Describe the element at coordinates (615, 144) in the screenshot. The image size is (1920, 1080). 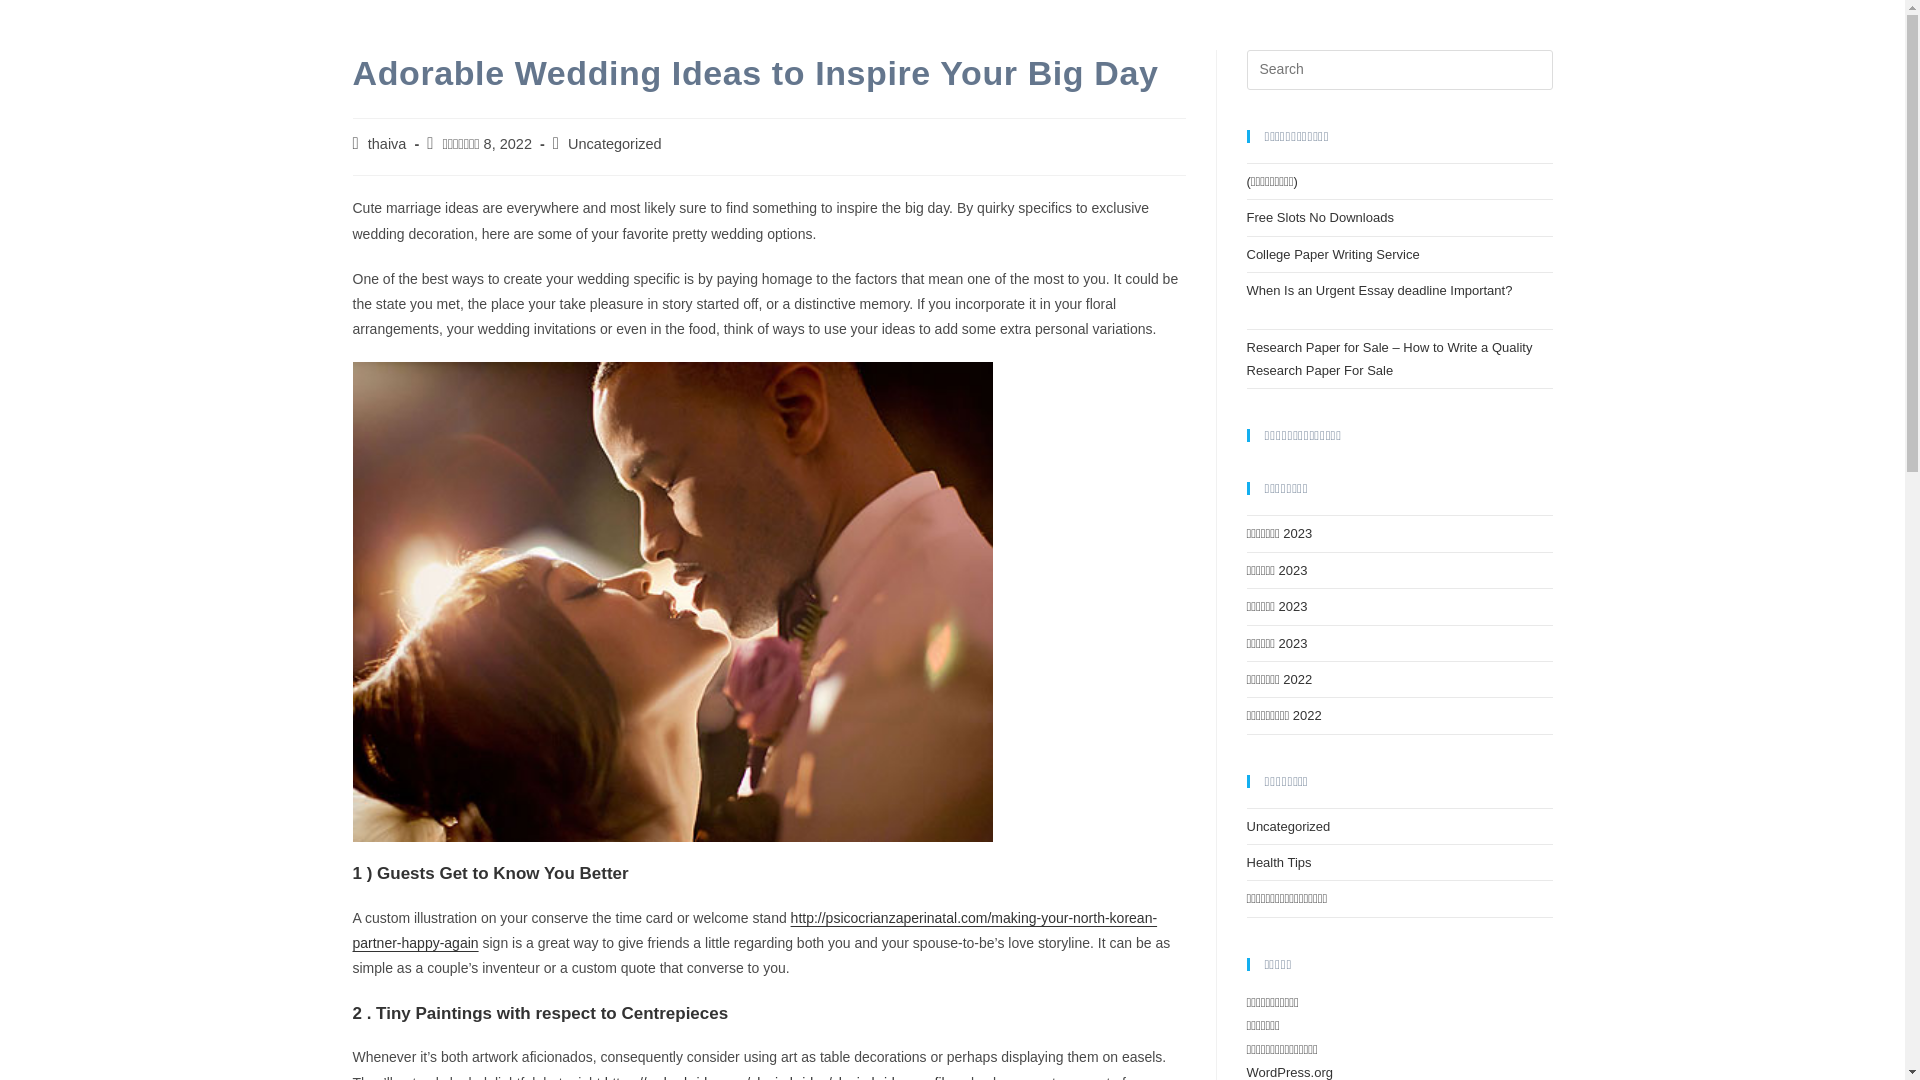
I see `Uncategorized` at that location.